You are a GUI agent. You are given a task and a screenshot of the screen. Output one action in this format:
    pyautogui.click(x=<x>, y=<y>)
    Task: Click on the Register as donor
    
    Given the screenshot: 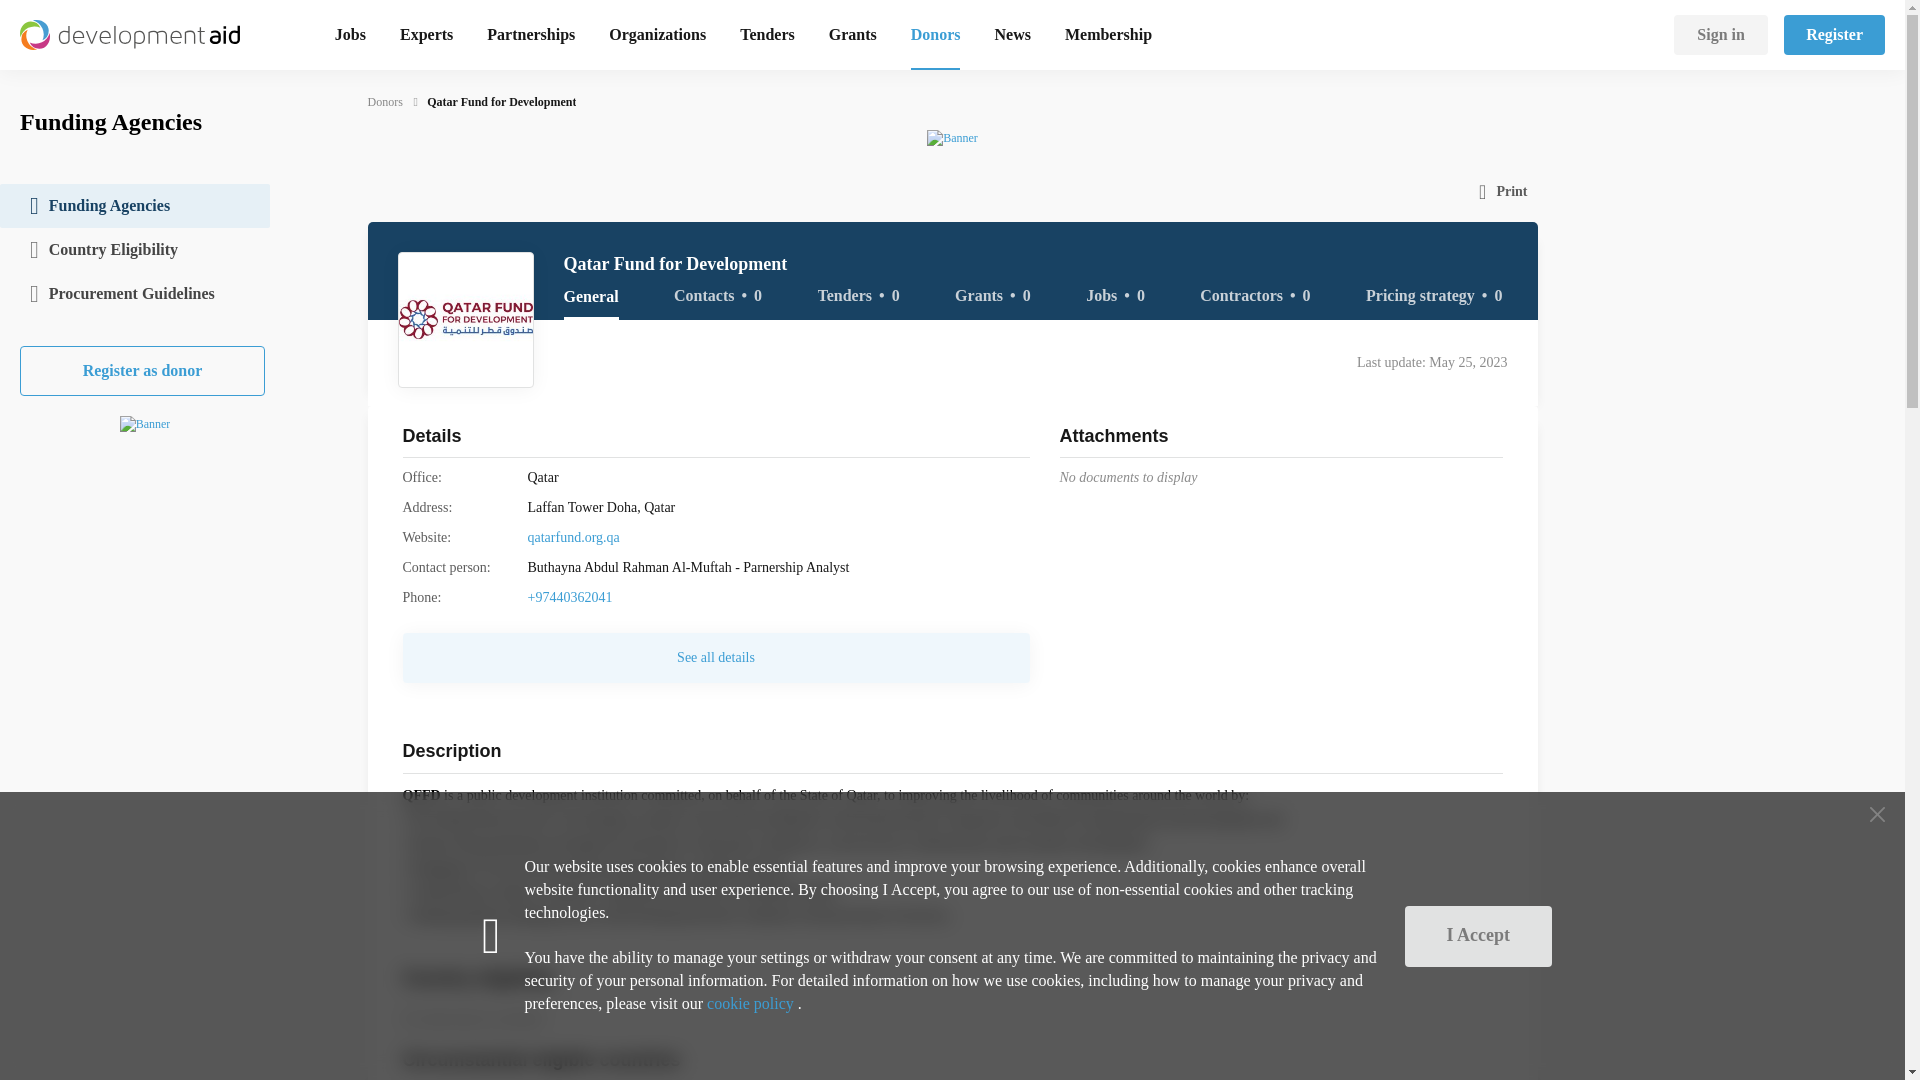 What is the action you would take?
    pyautogui.click(x=142, y=370)
    